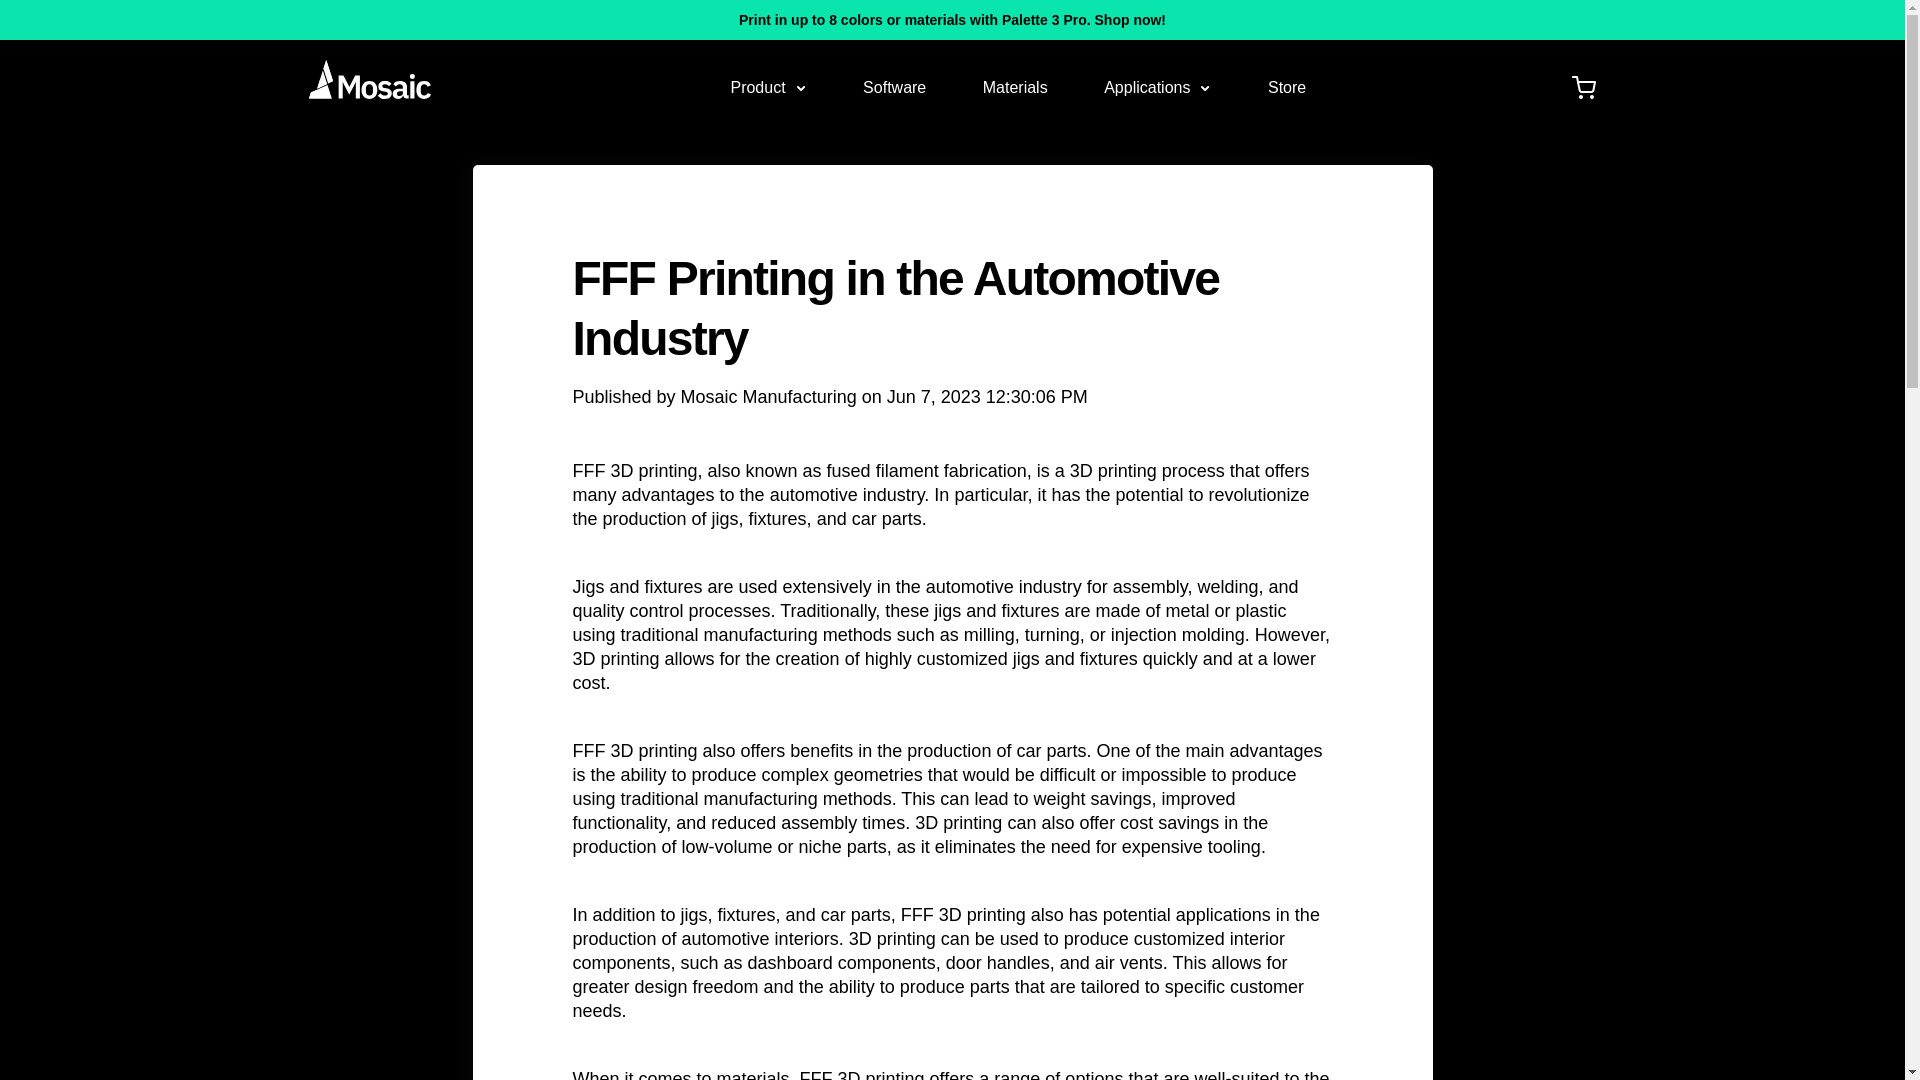 This screenshot has height=1080, width=1920. I want to click on Materials, so click(1016, 87).